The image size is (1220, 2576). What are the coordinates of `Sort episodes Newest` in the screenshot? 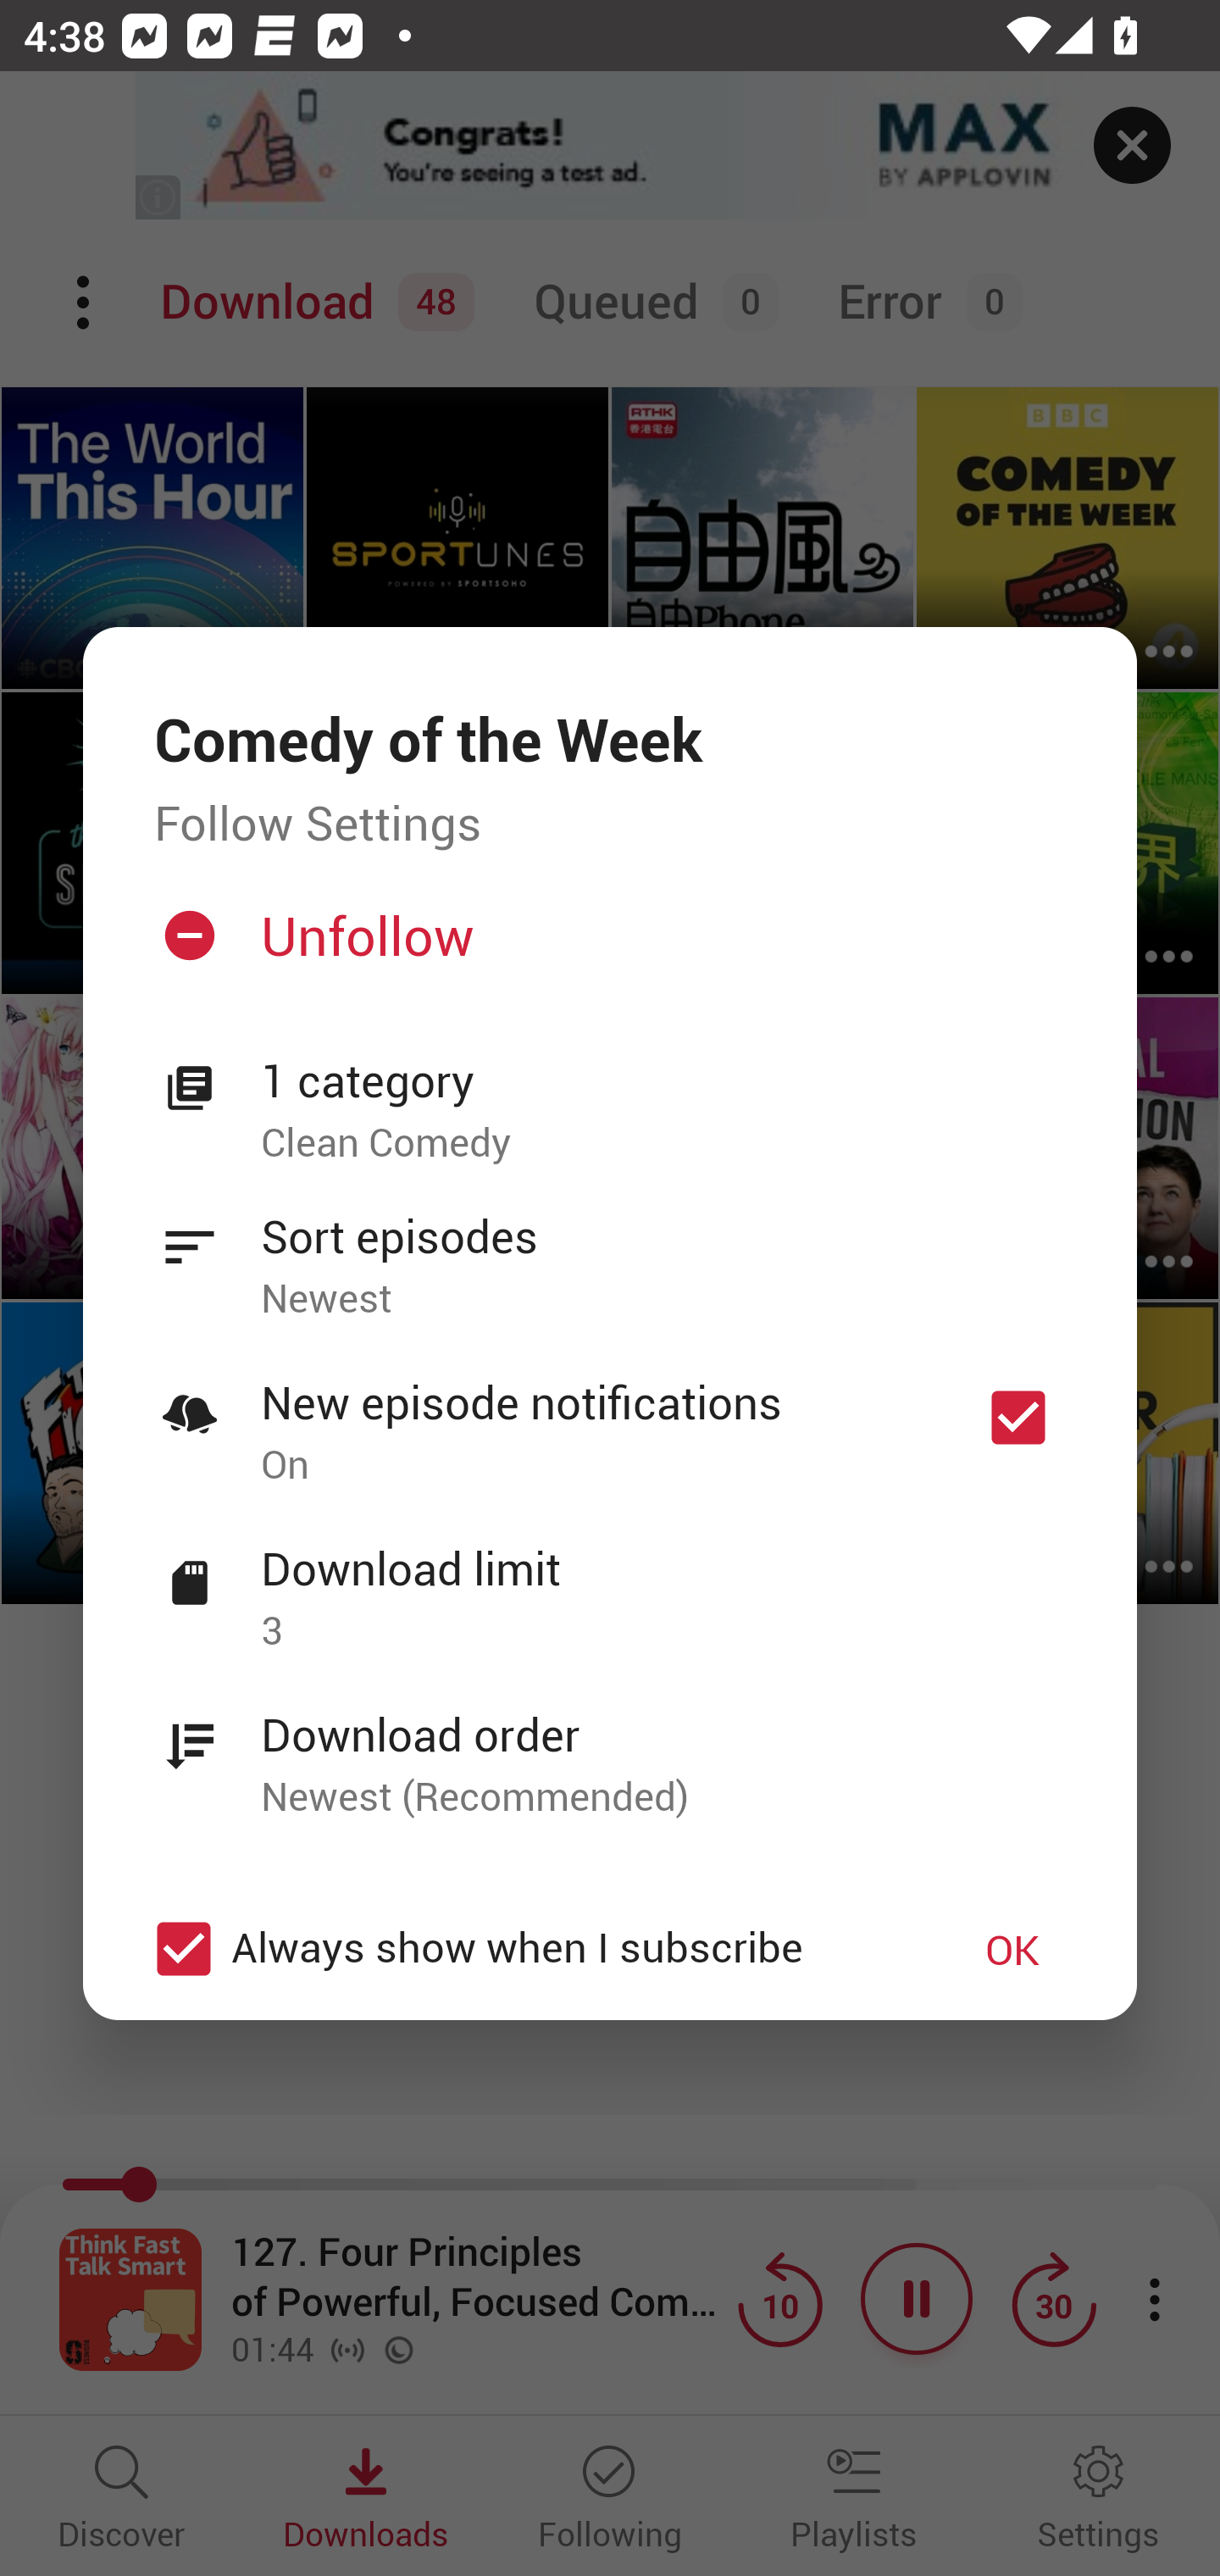 It's located at (610, 1249).